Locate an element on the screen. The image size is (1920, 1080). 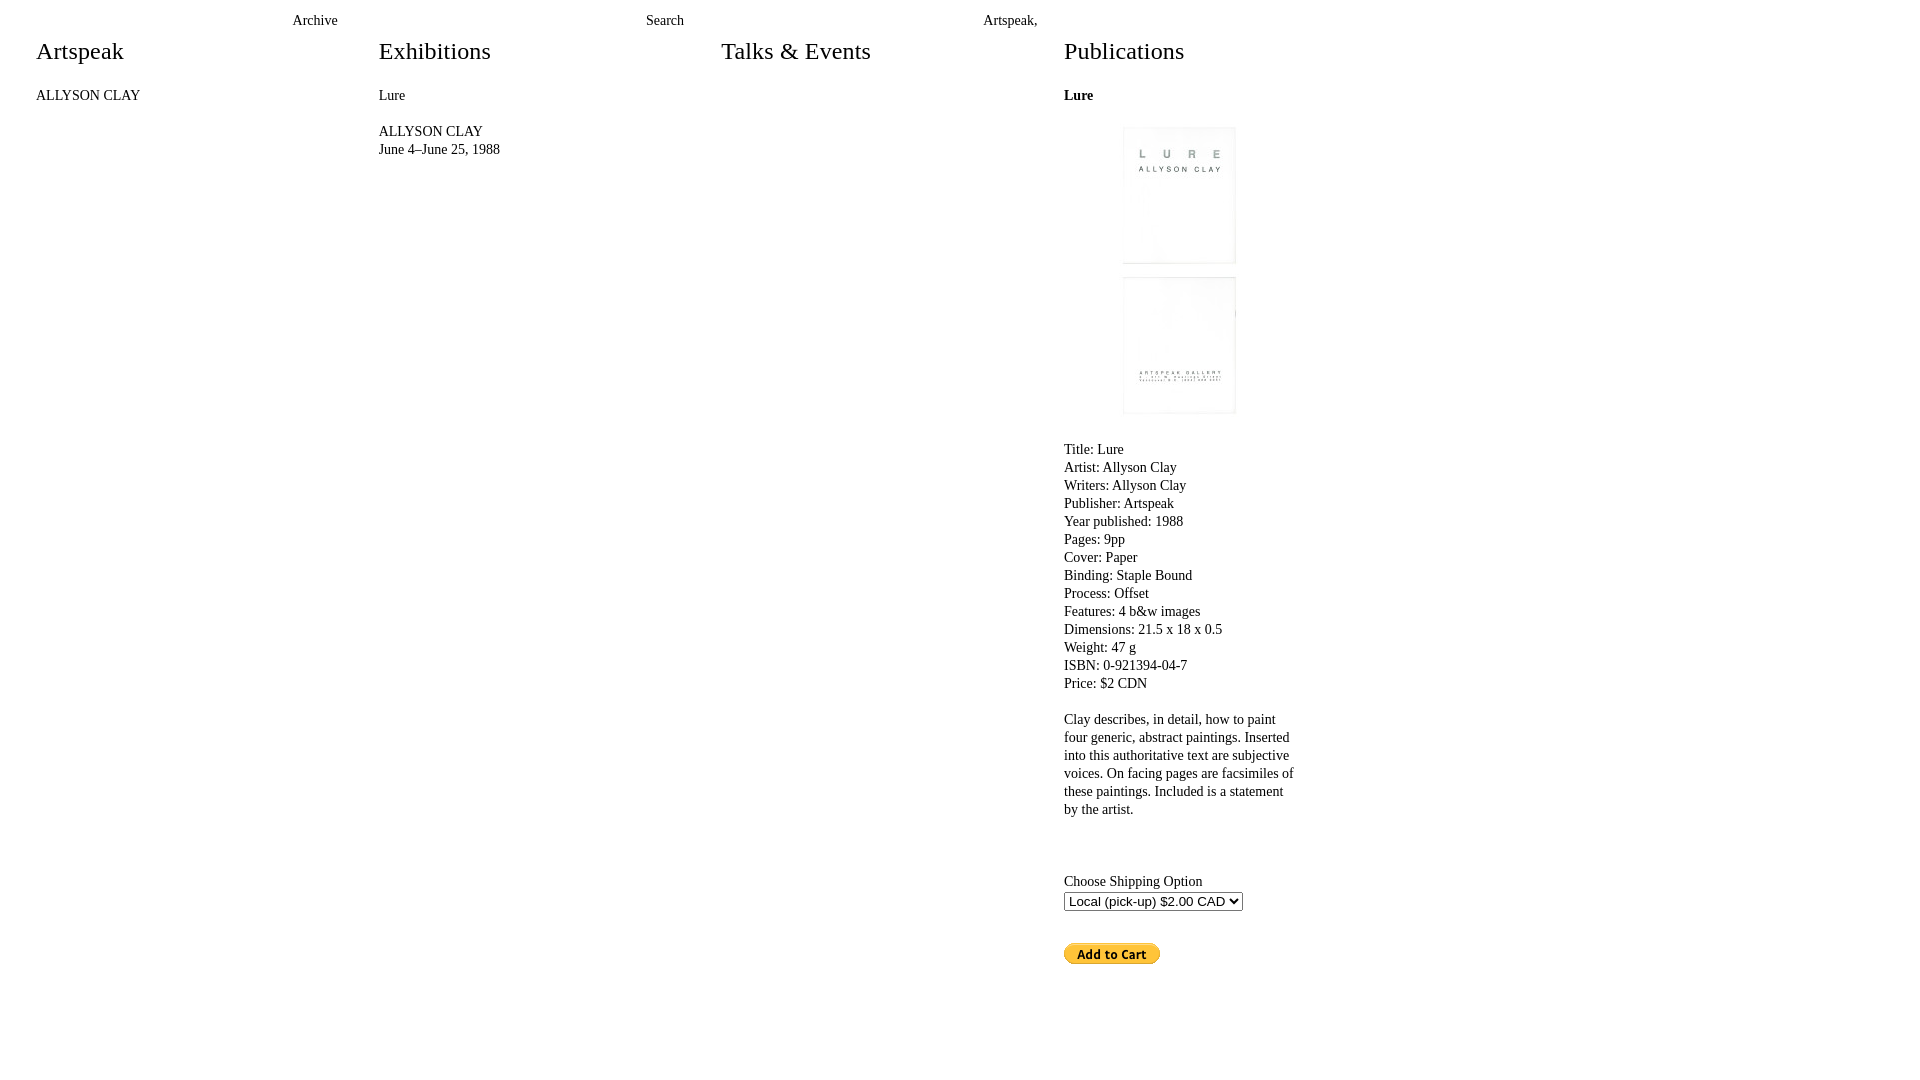
Talks & Events is located at coordinates (796, 52).